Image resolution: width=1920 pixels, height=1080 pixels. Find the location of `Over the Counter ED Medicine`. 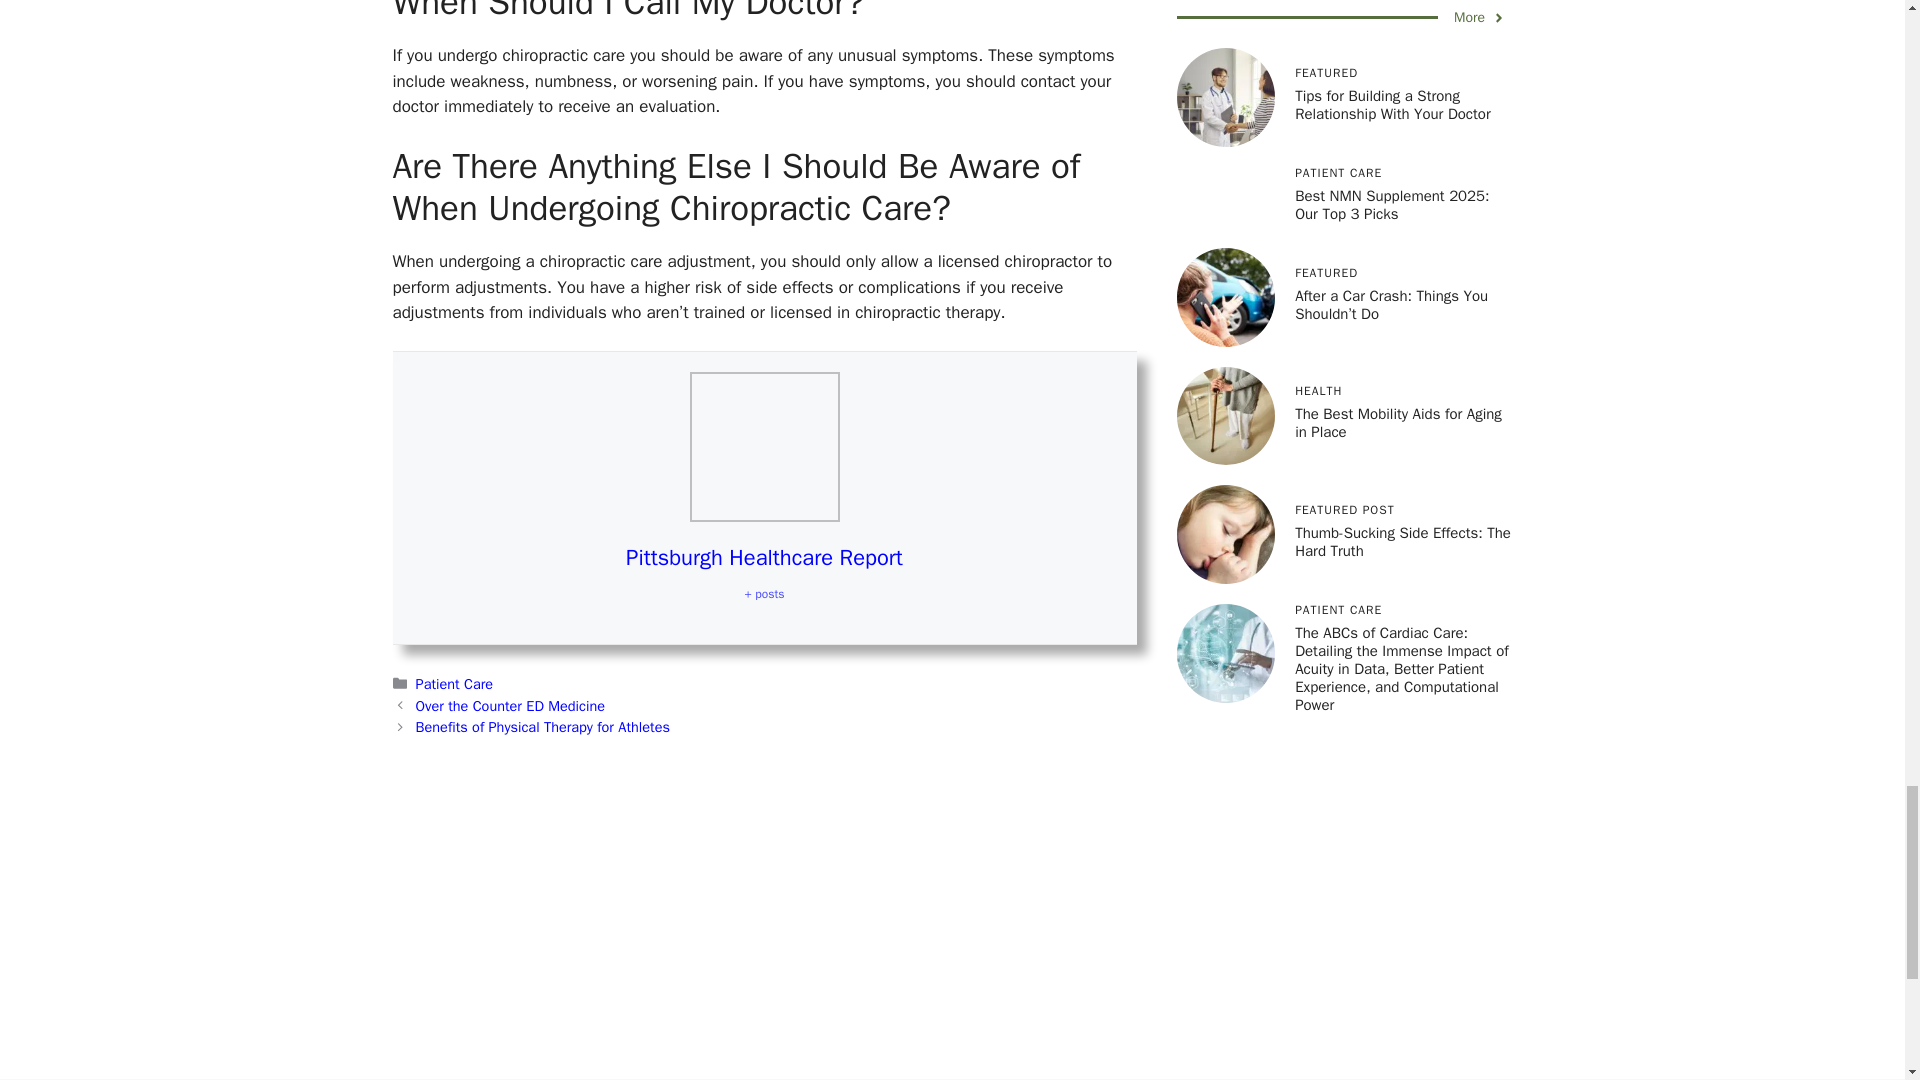

Over the Counter ED Medicine is located at coordinates (510, 705).